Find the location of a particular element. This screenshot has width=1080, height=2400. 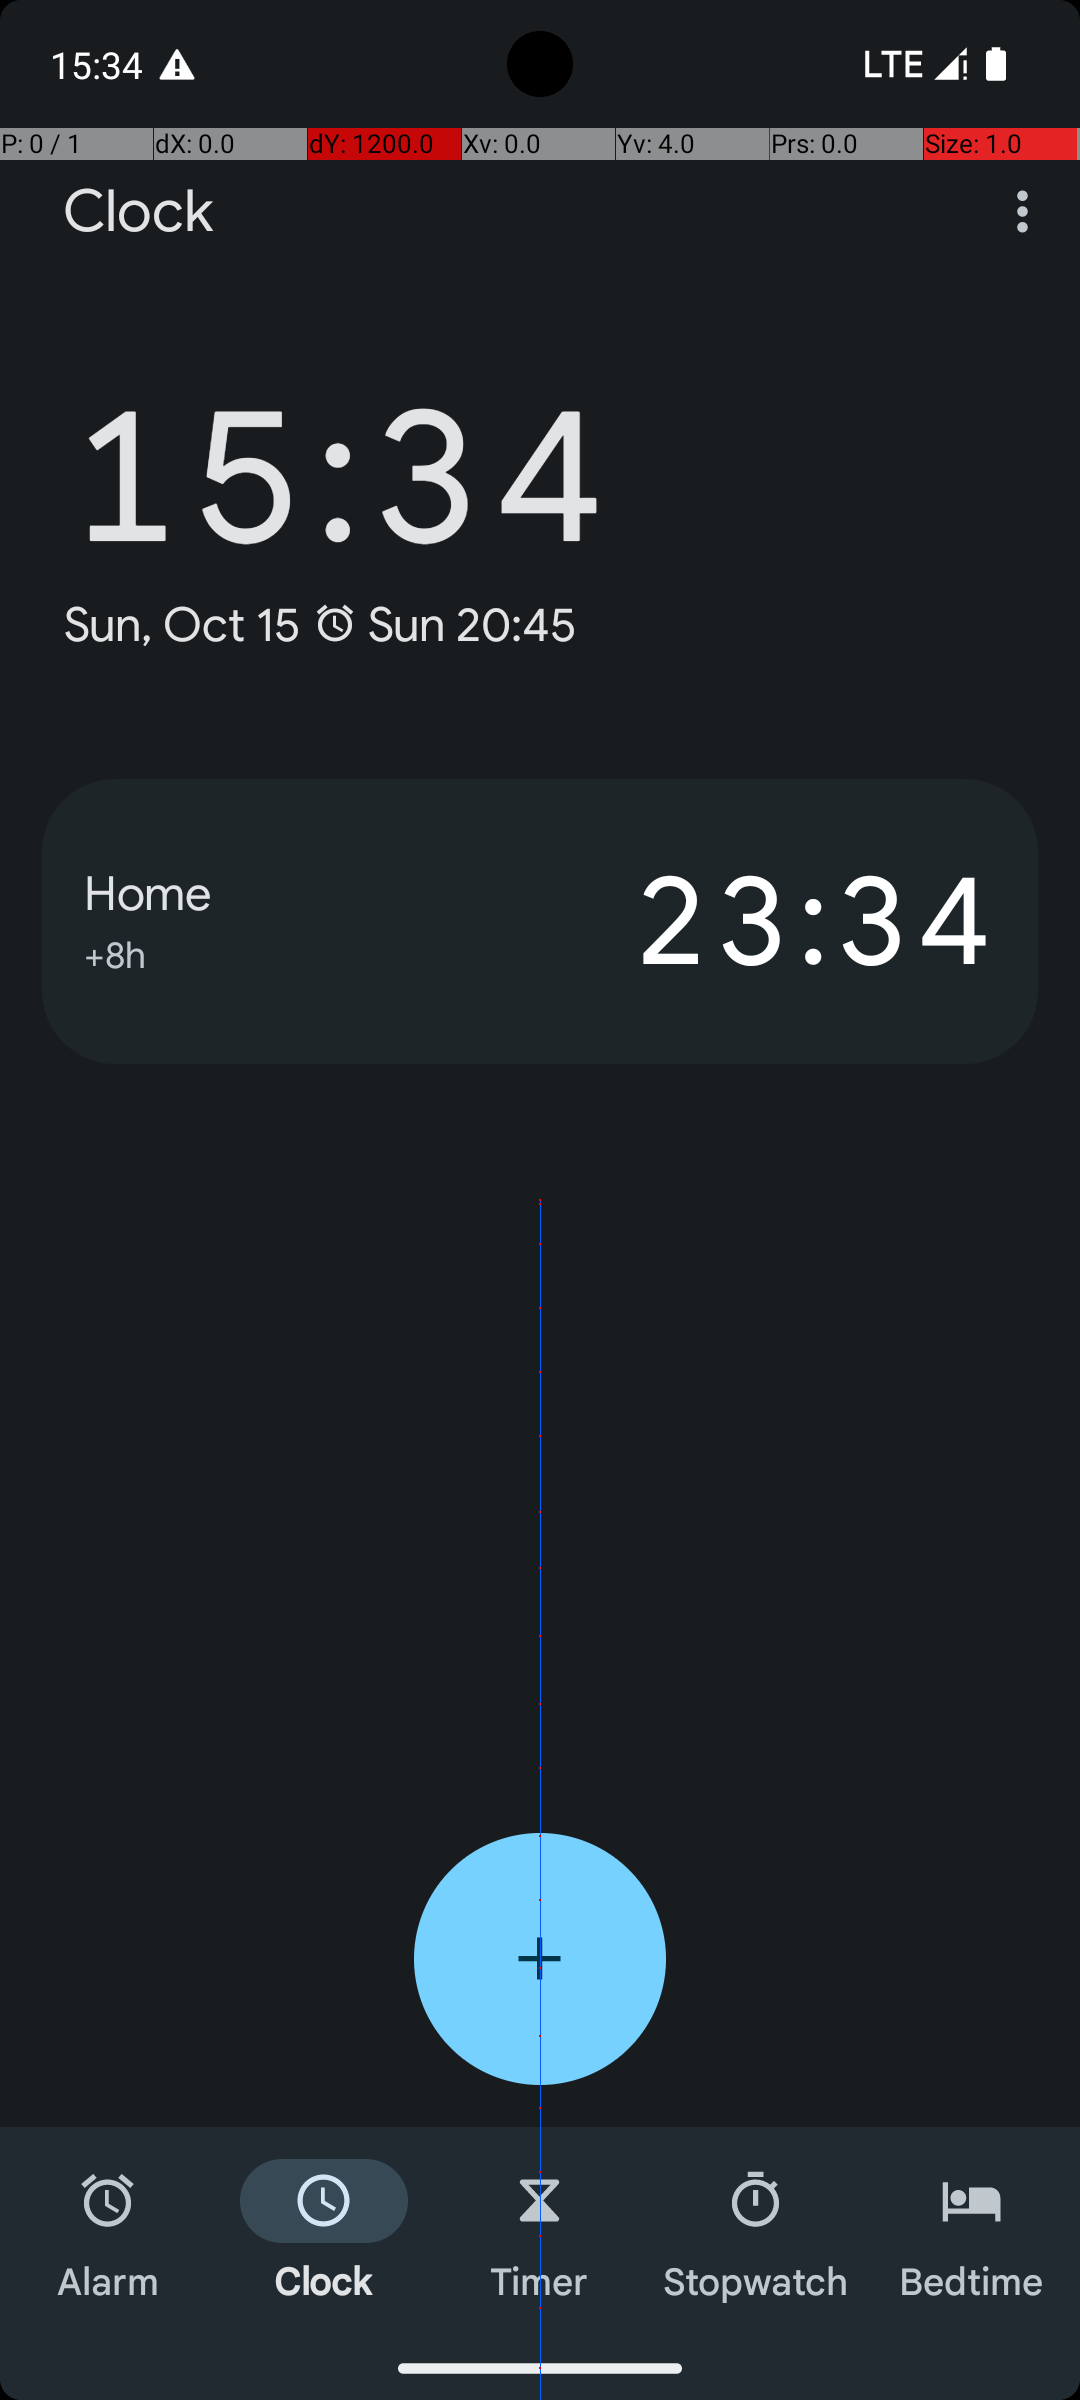

23:34 is located at coordinates (768, 921).